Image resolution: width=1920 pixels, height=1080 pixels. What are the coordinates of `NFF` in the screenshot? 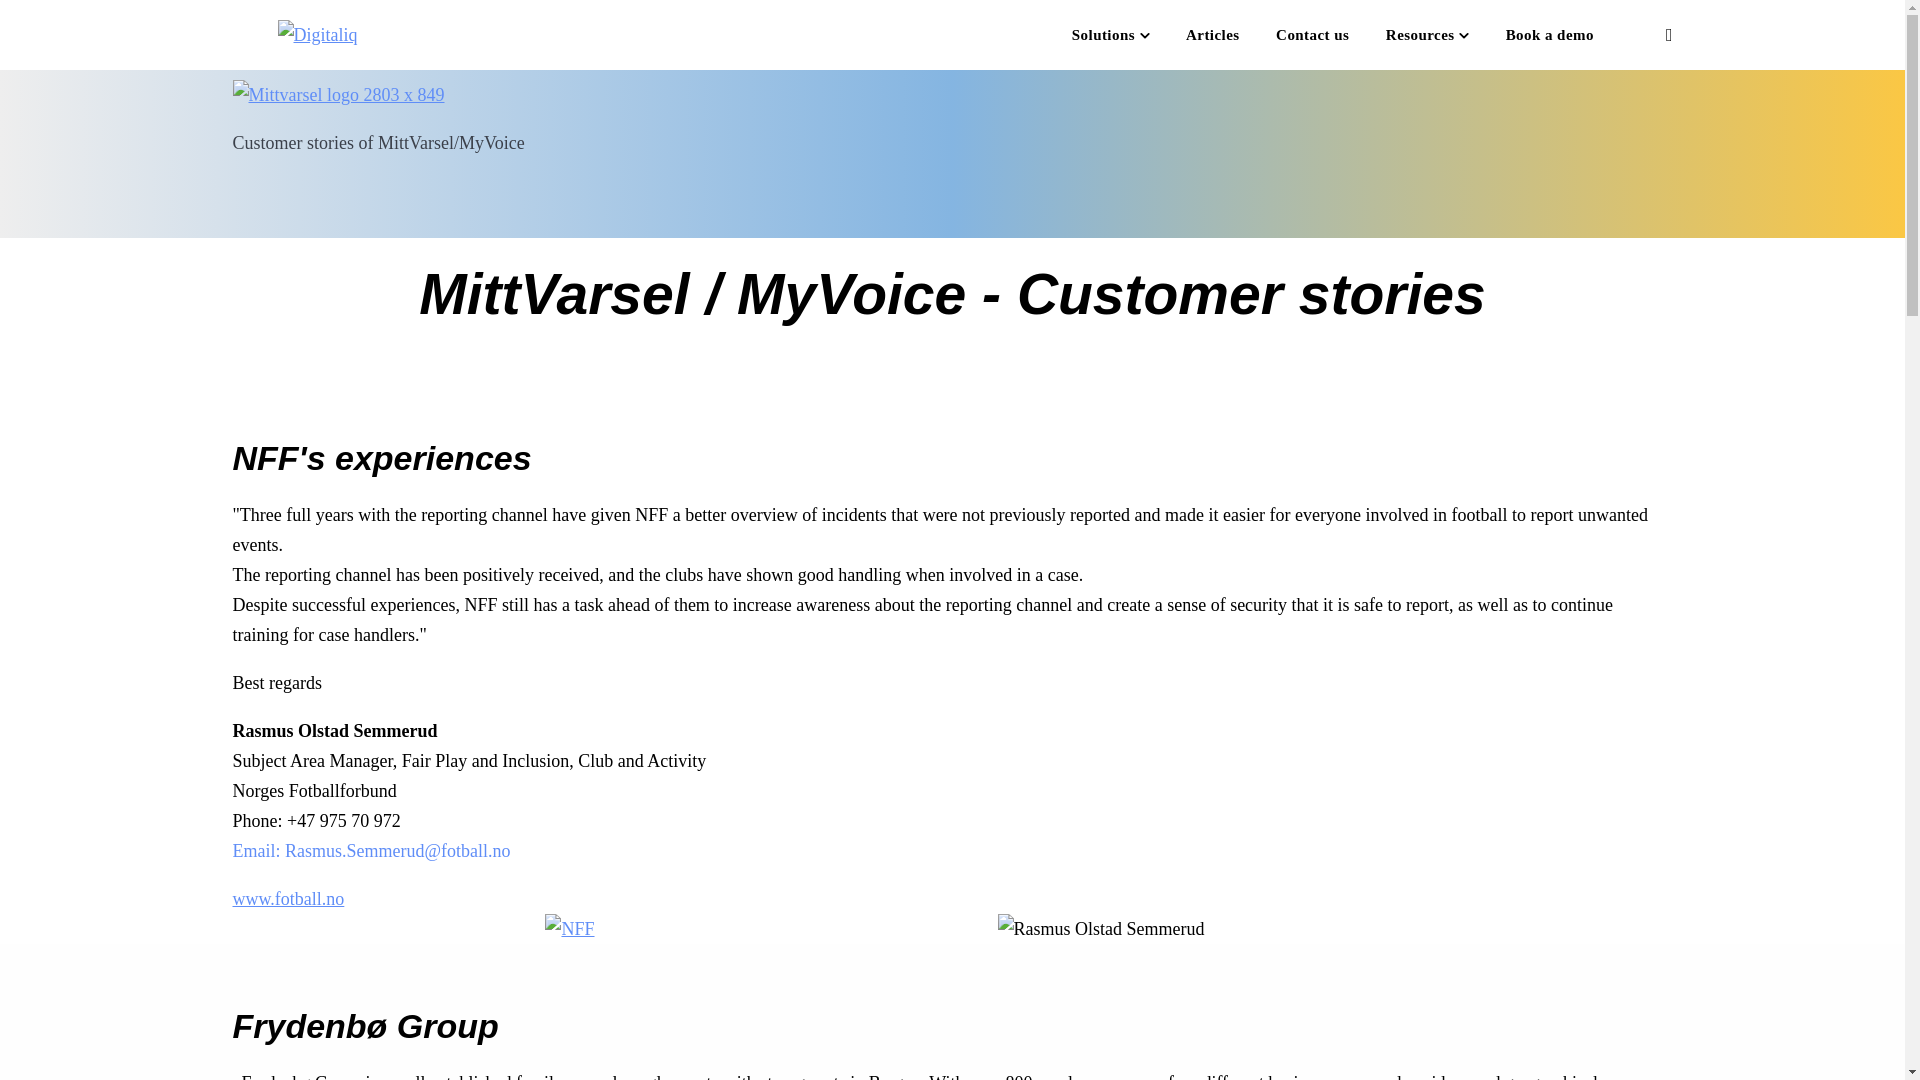 It's located at (569, 928).